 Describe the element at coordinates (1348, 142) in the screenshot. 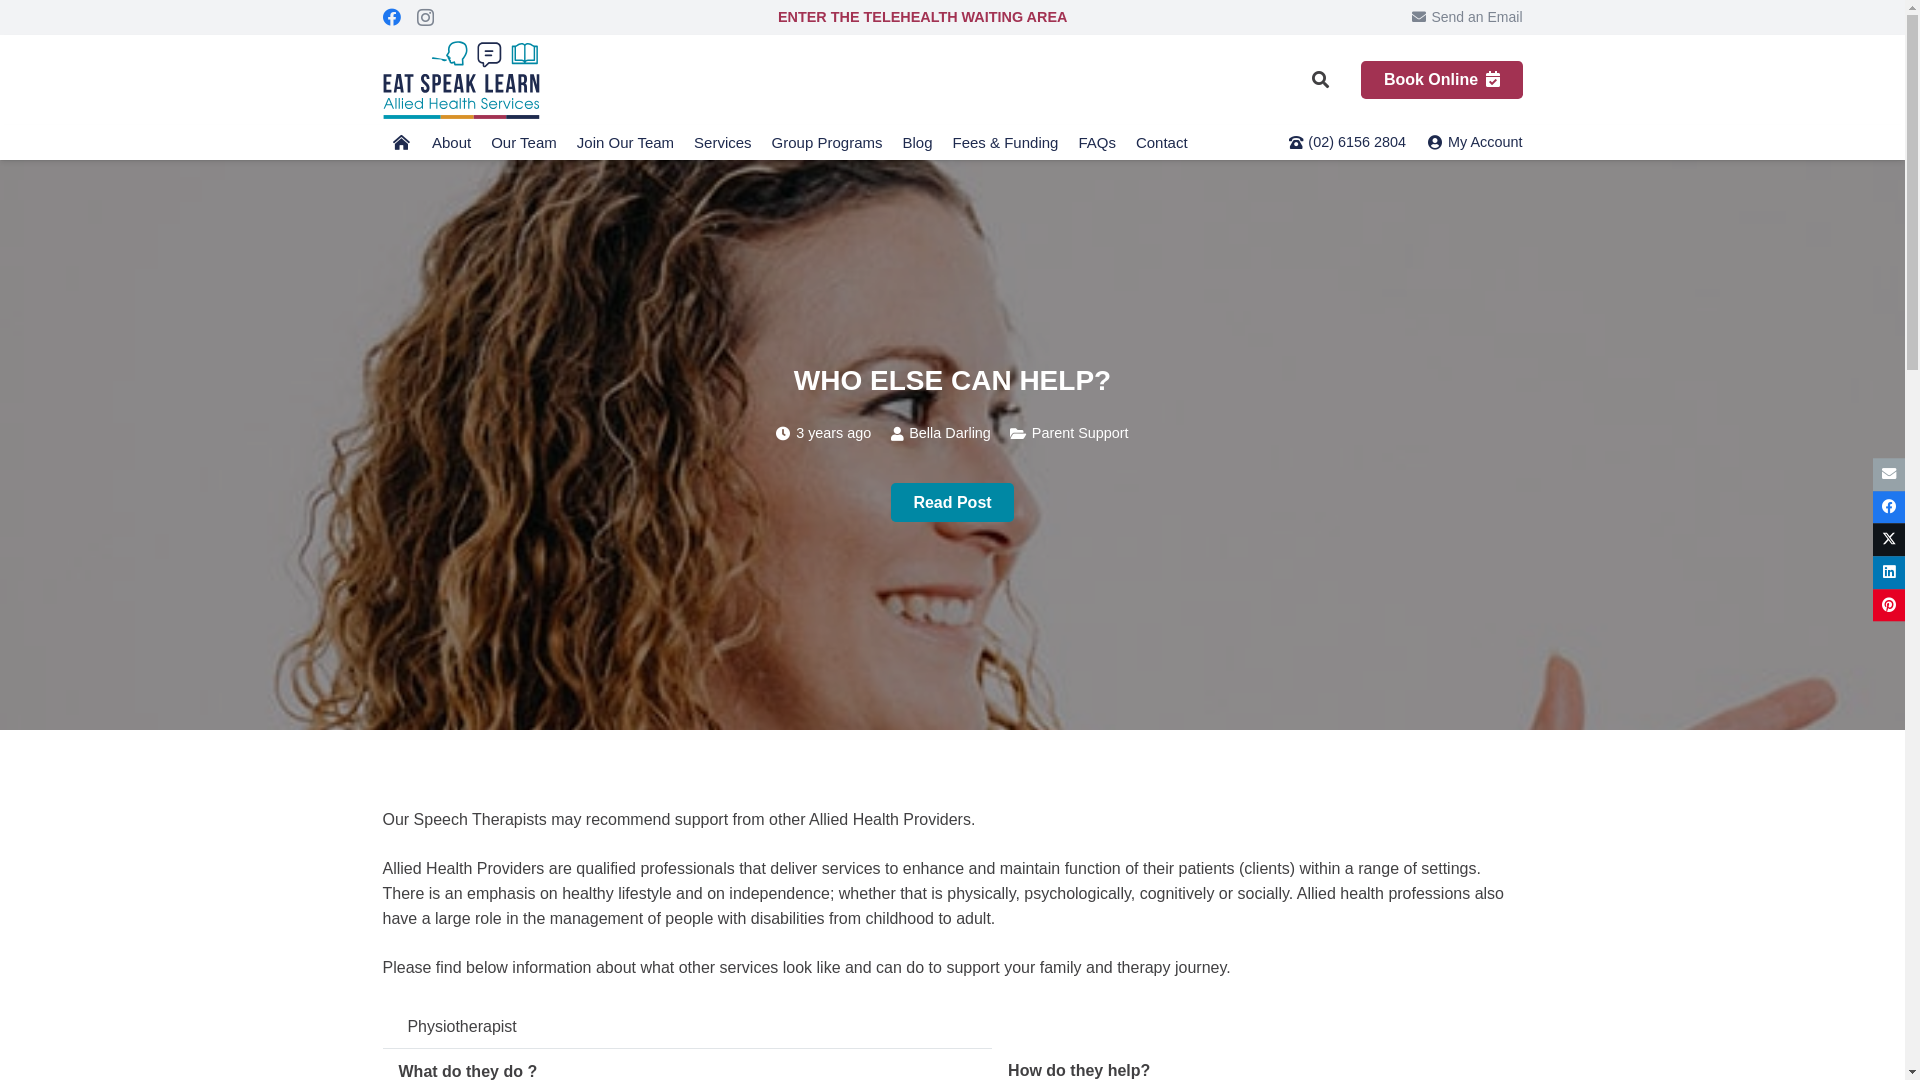

I see `(02) 6156 2804` at that location.